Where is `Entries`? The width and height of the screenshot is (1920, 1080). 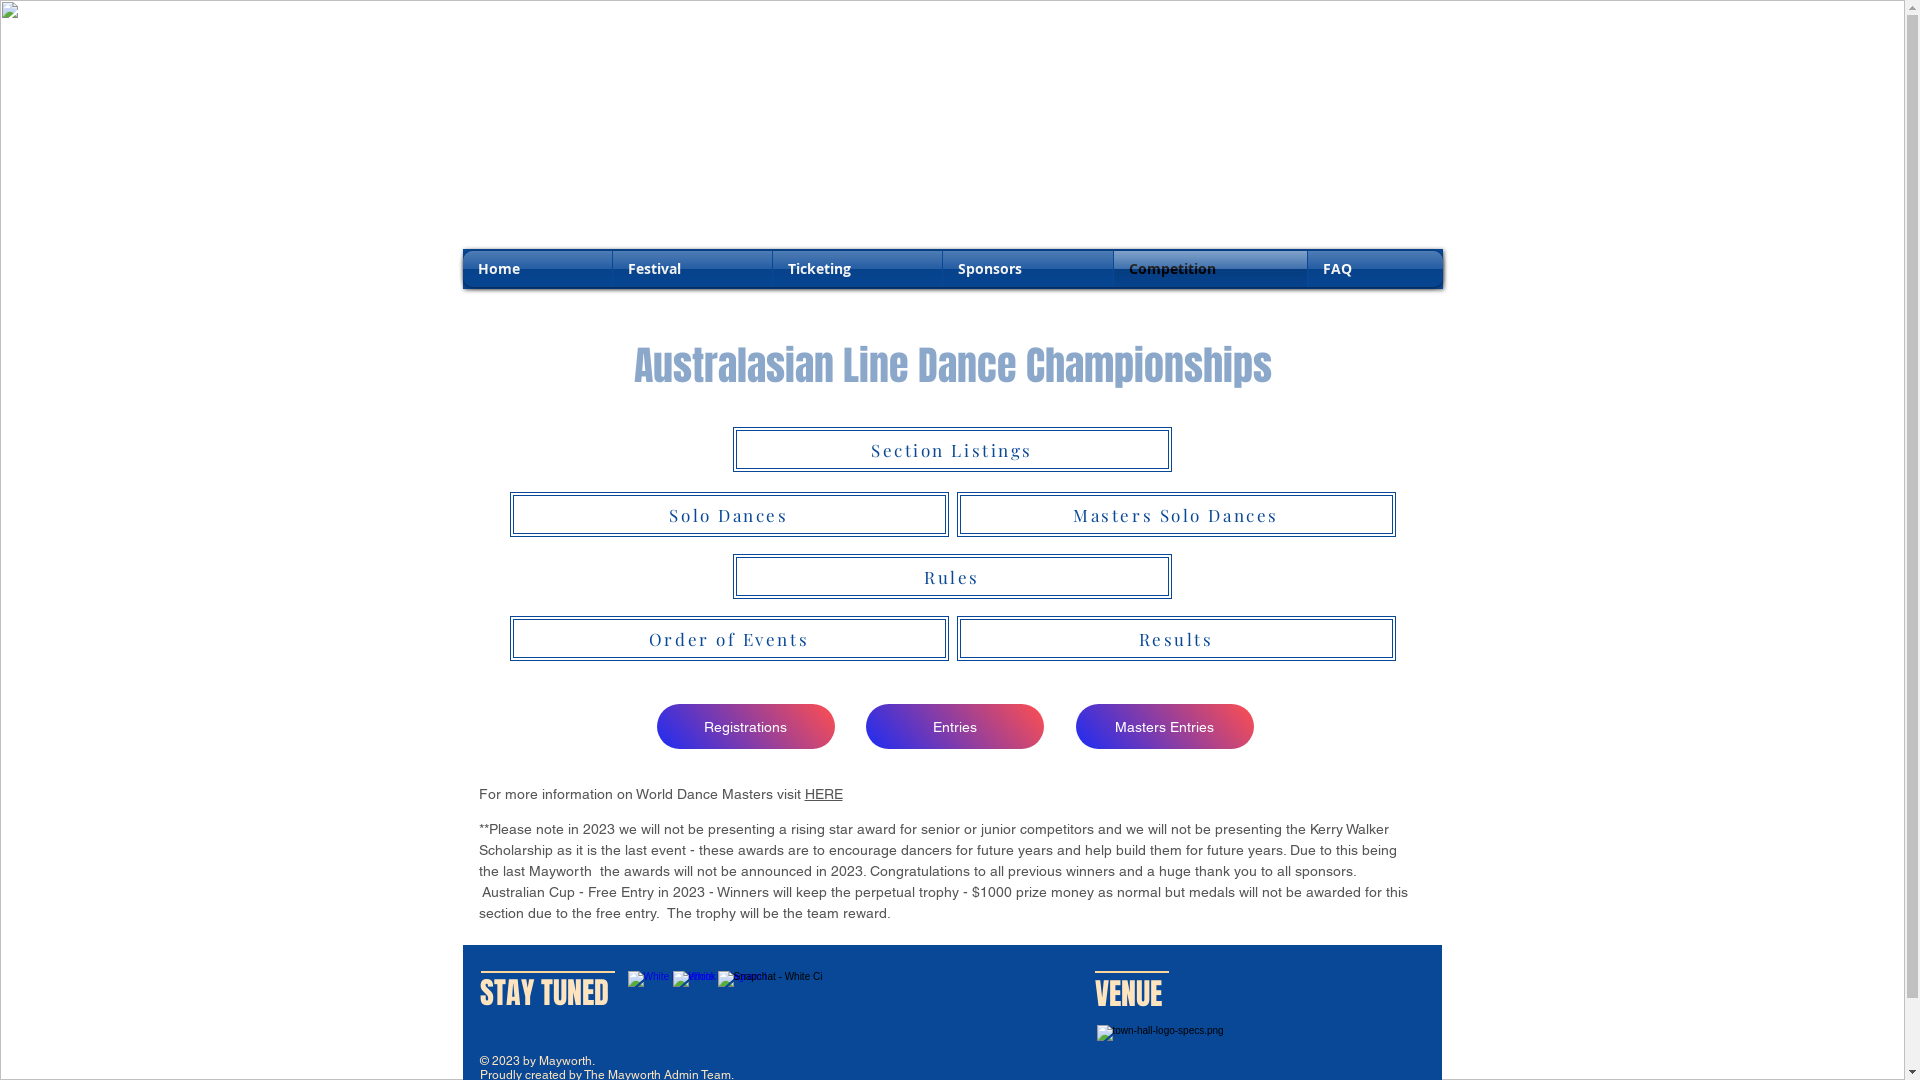 Entries is located at coordinates (955, 726).